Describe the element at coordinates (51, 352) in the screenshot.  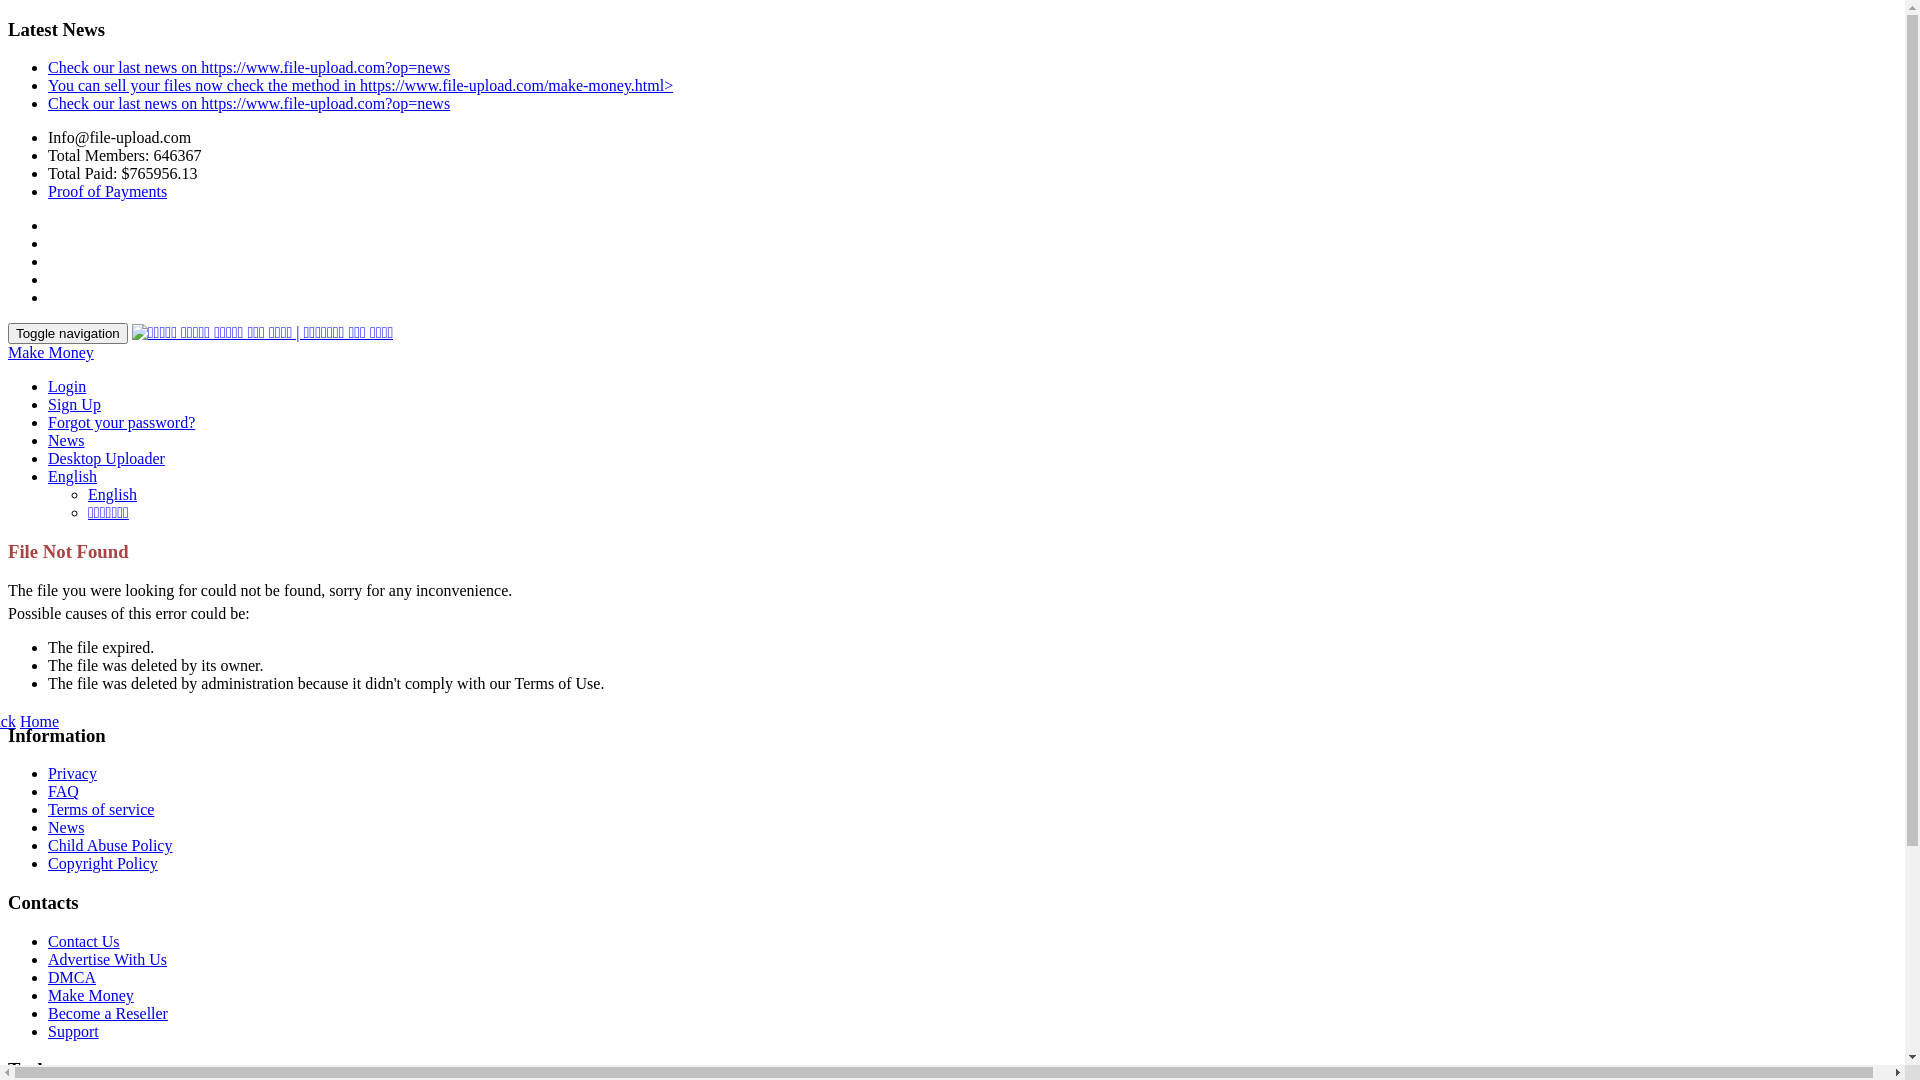
I see `Make Money` at that location.